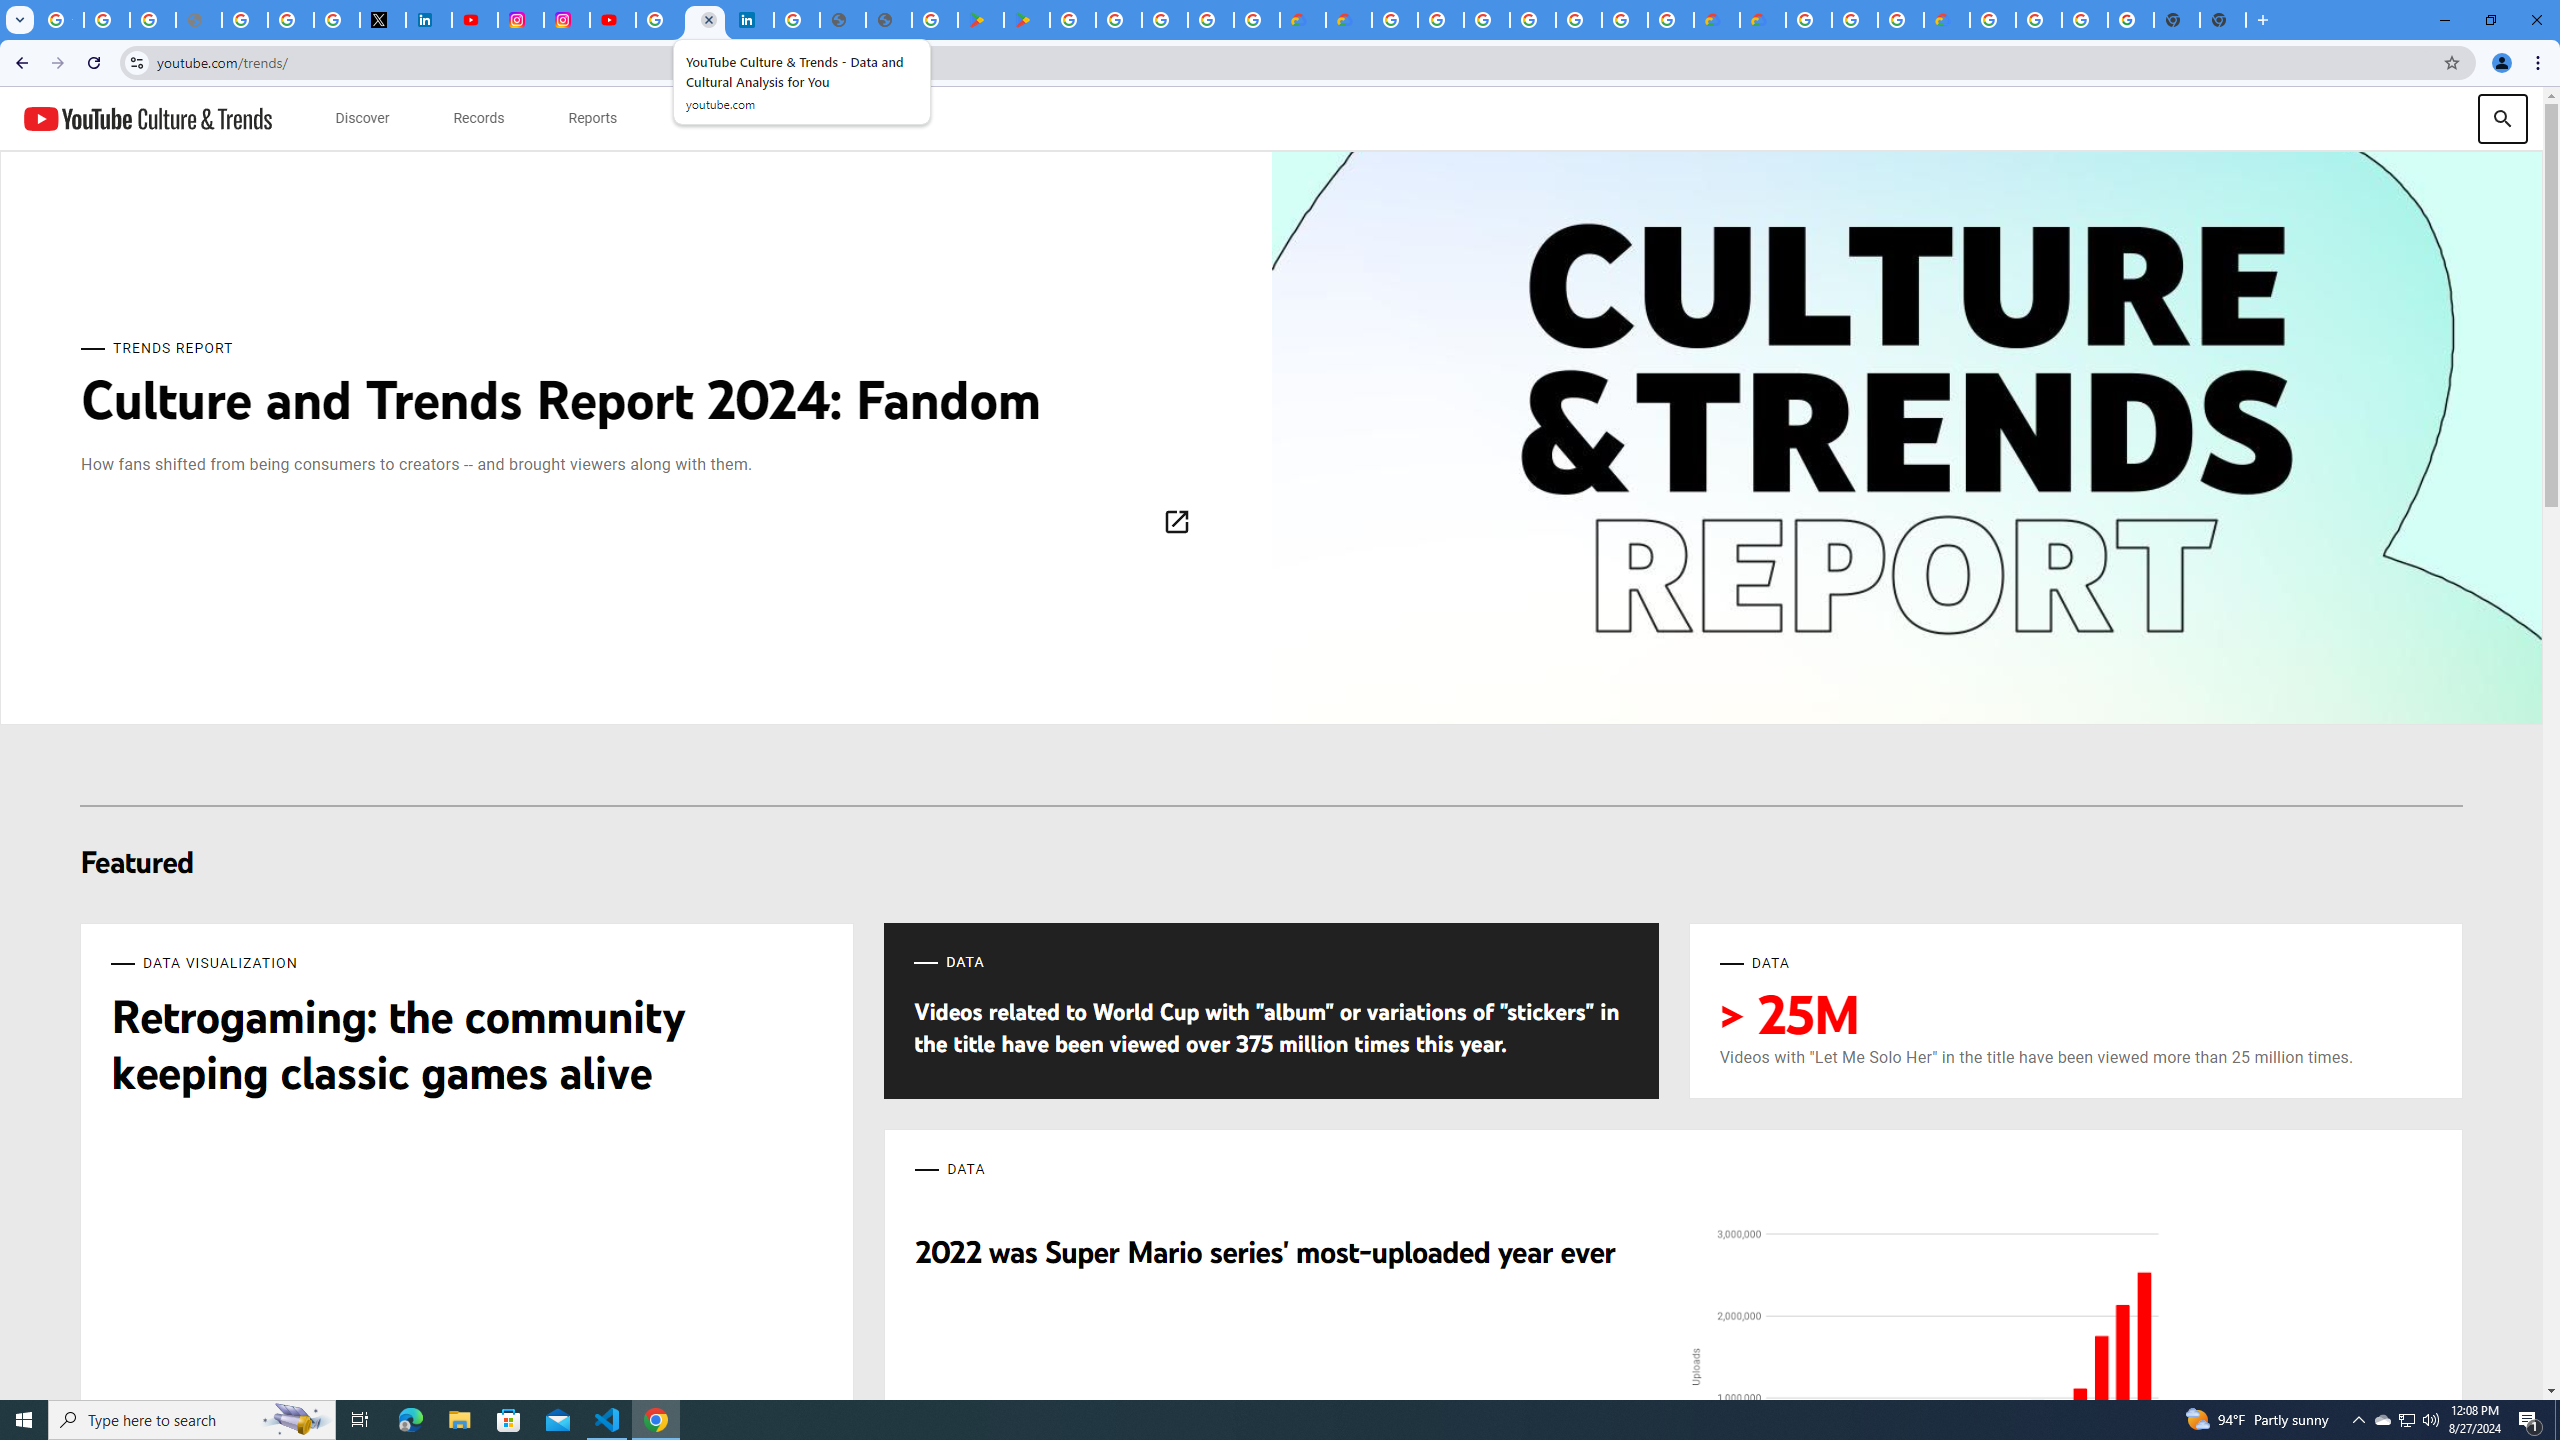  What do you see at coordinates (1900, 20) in the screenshot?
I see `Browse Chrome as a guest - Computer - Google Chrome Help` at bounding box center [1900, 20].